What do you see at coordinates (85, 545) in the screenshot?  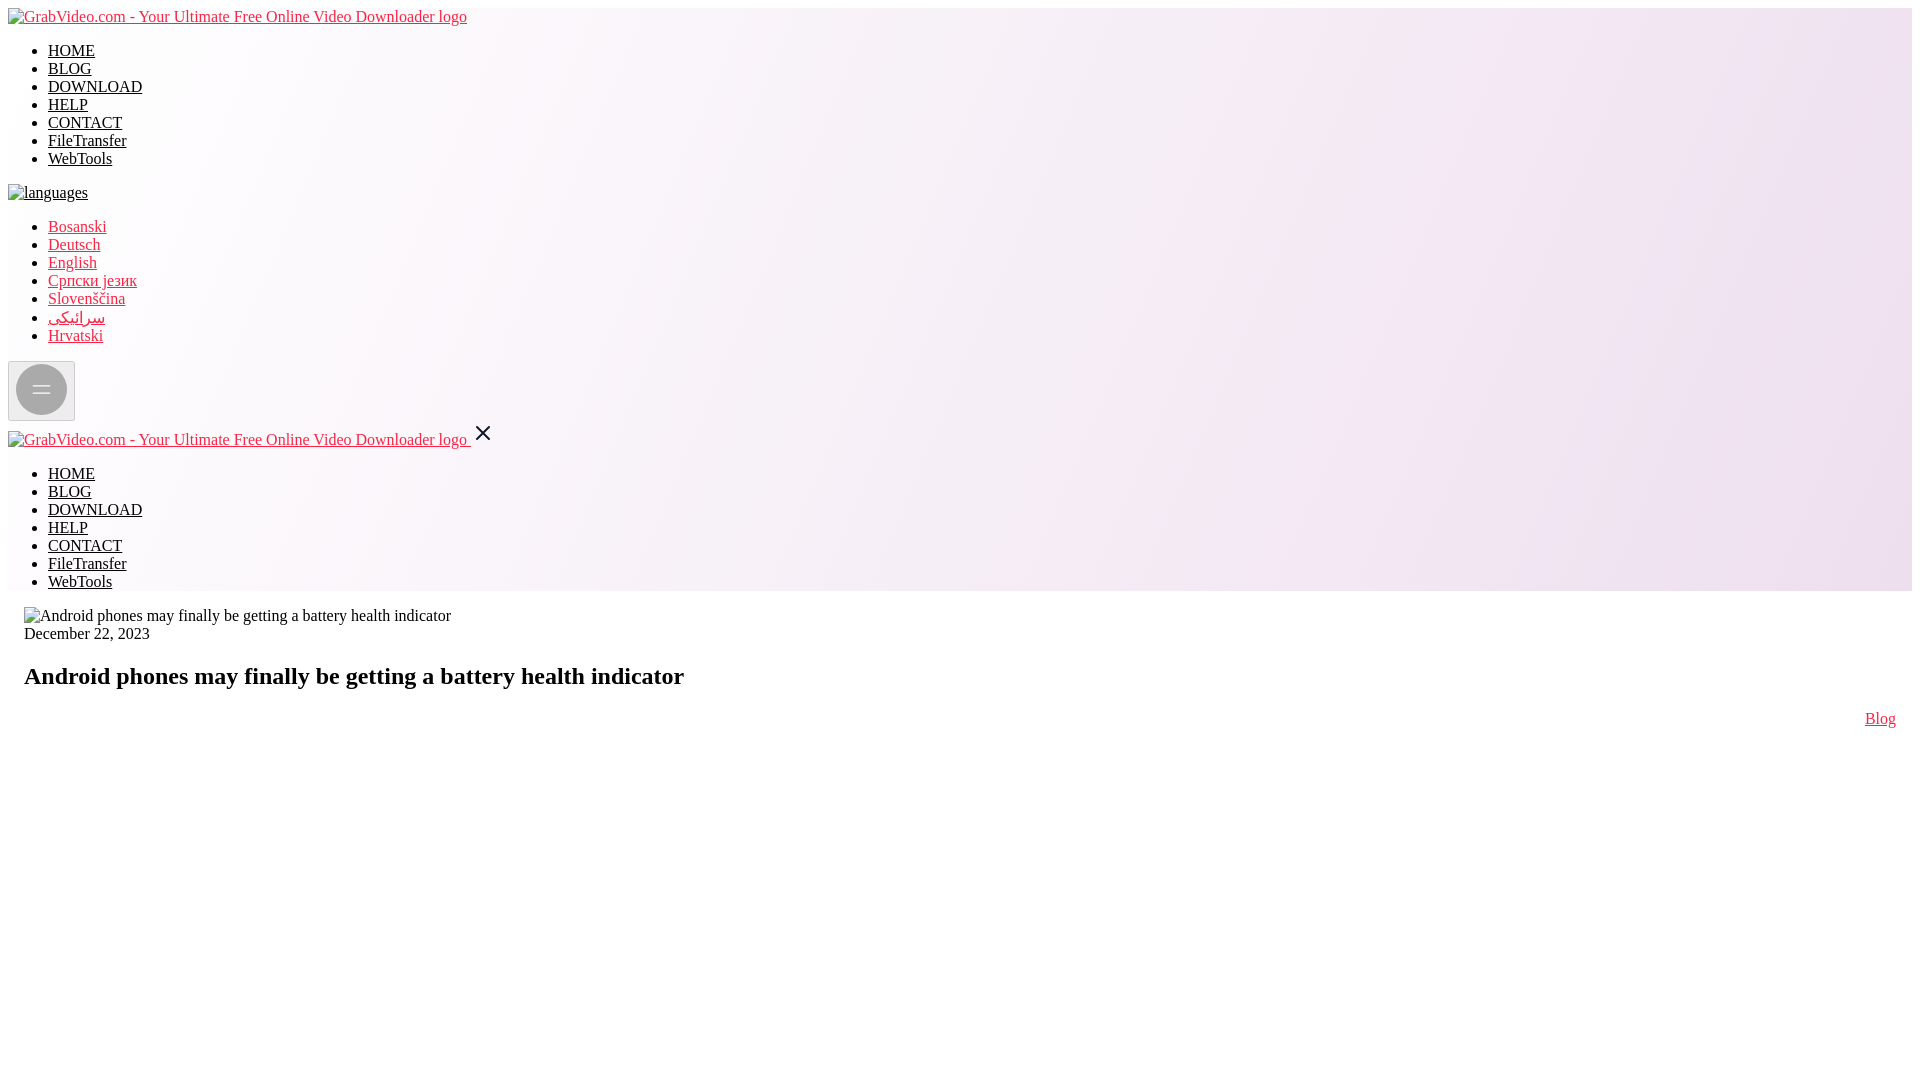 I see `CONTACT` at bounding box center [85, 545].